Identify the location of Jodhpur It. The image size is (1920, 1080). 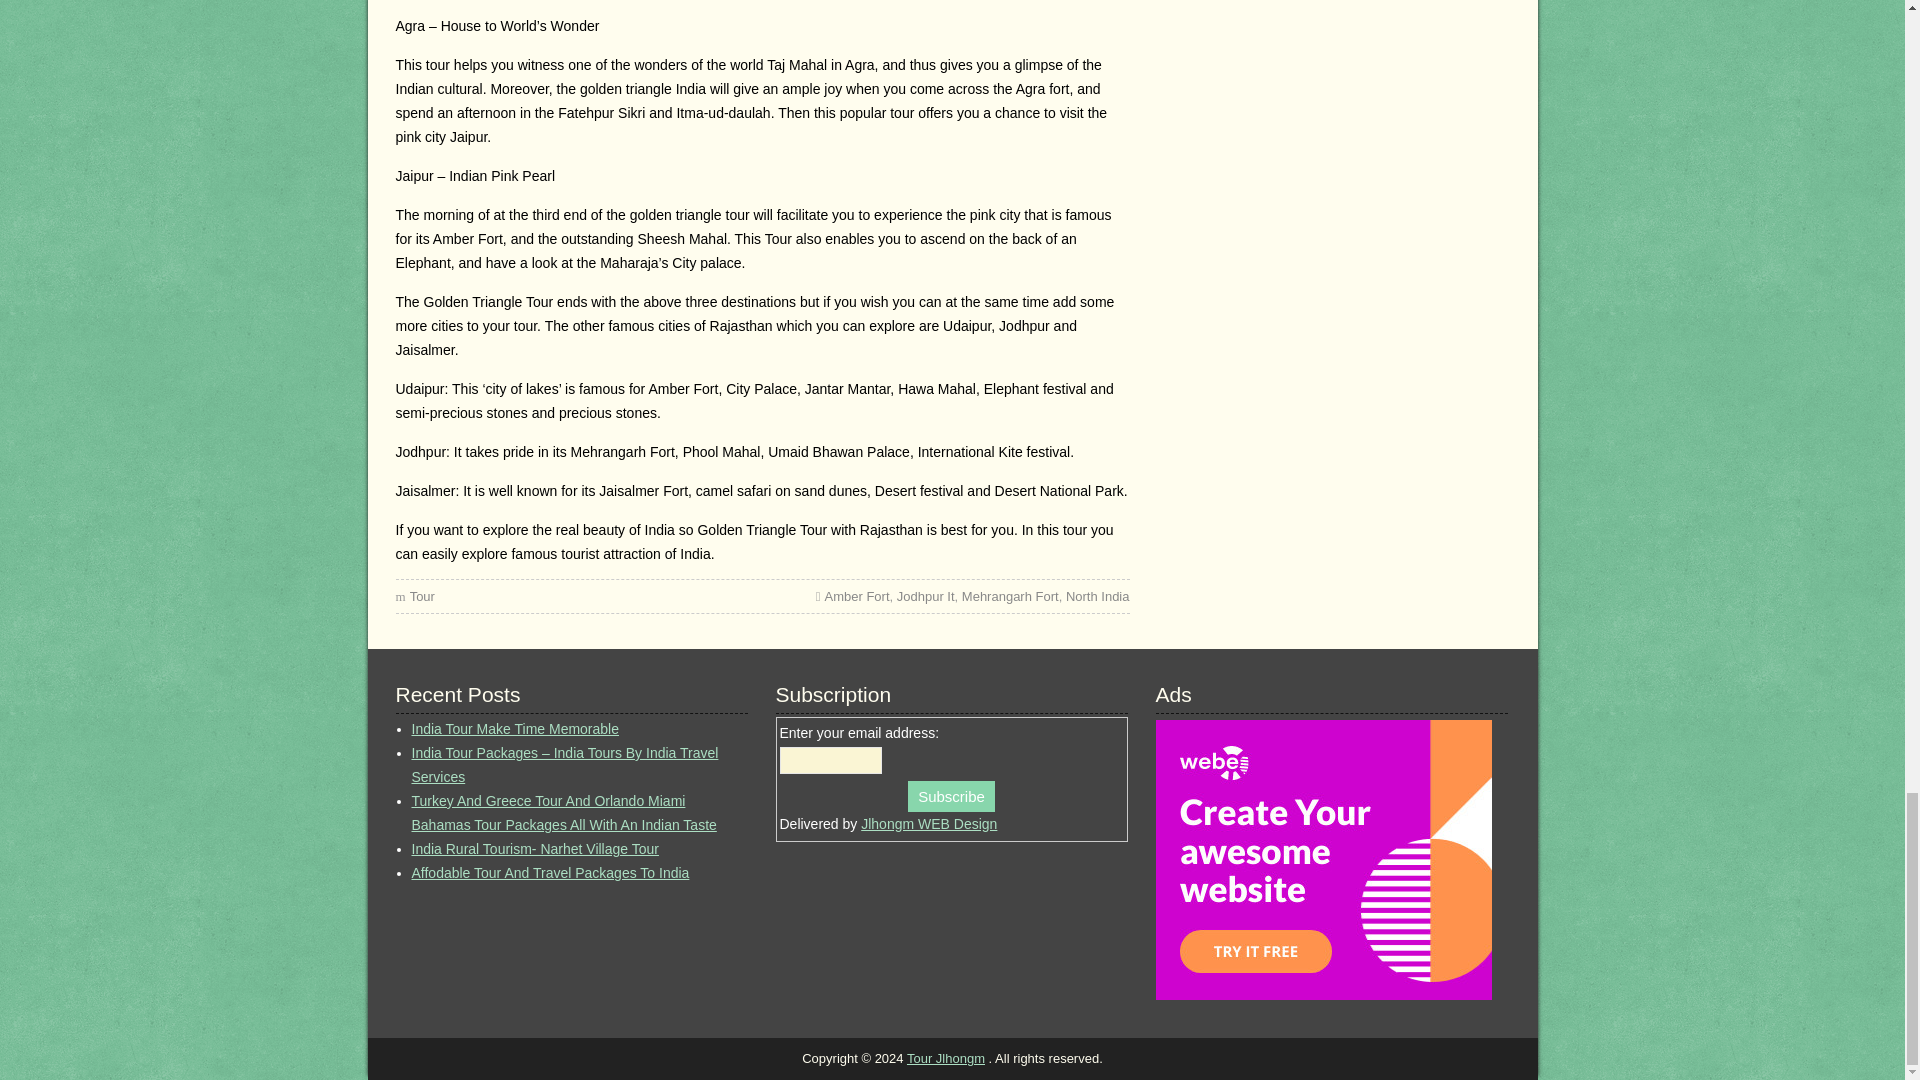
(925, 596).